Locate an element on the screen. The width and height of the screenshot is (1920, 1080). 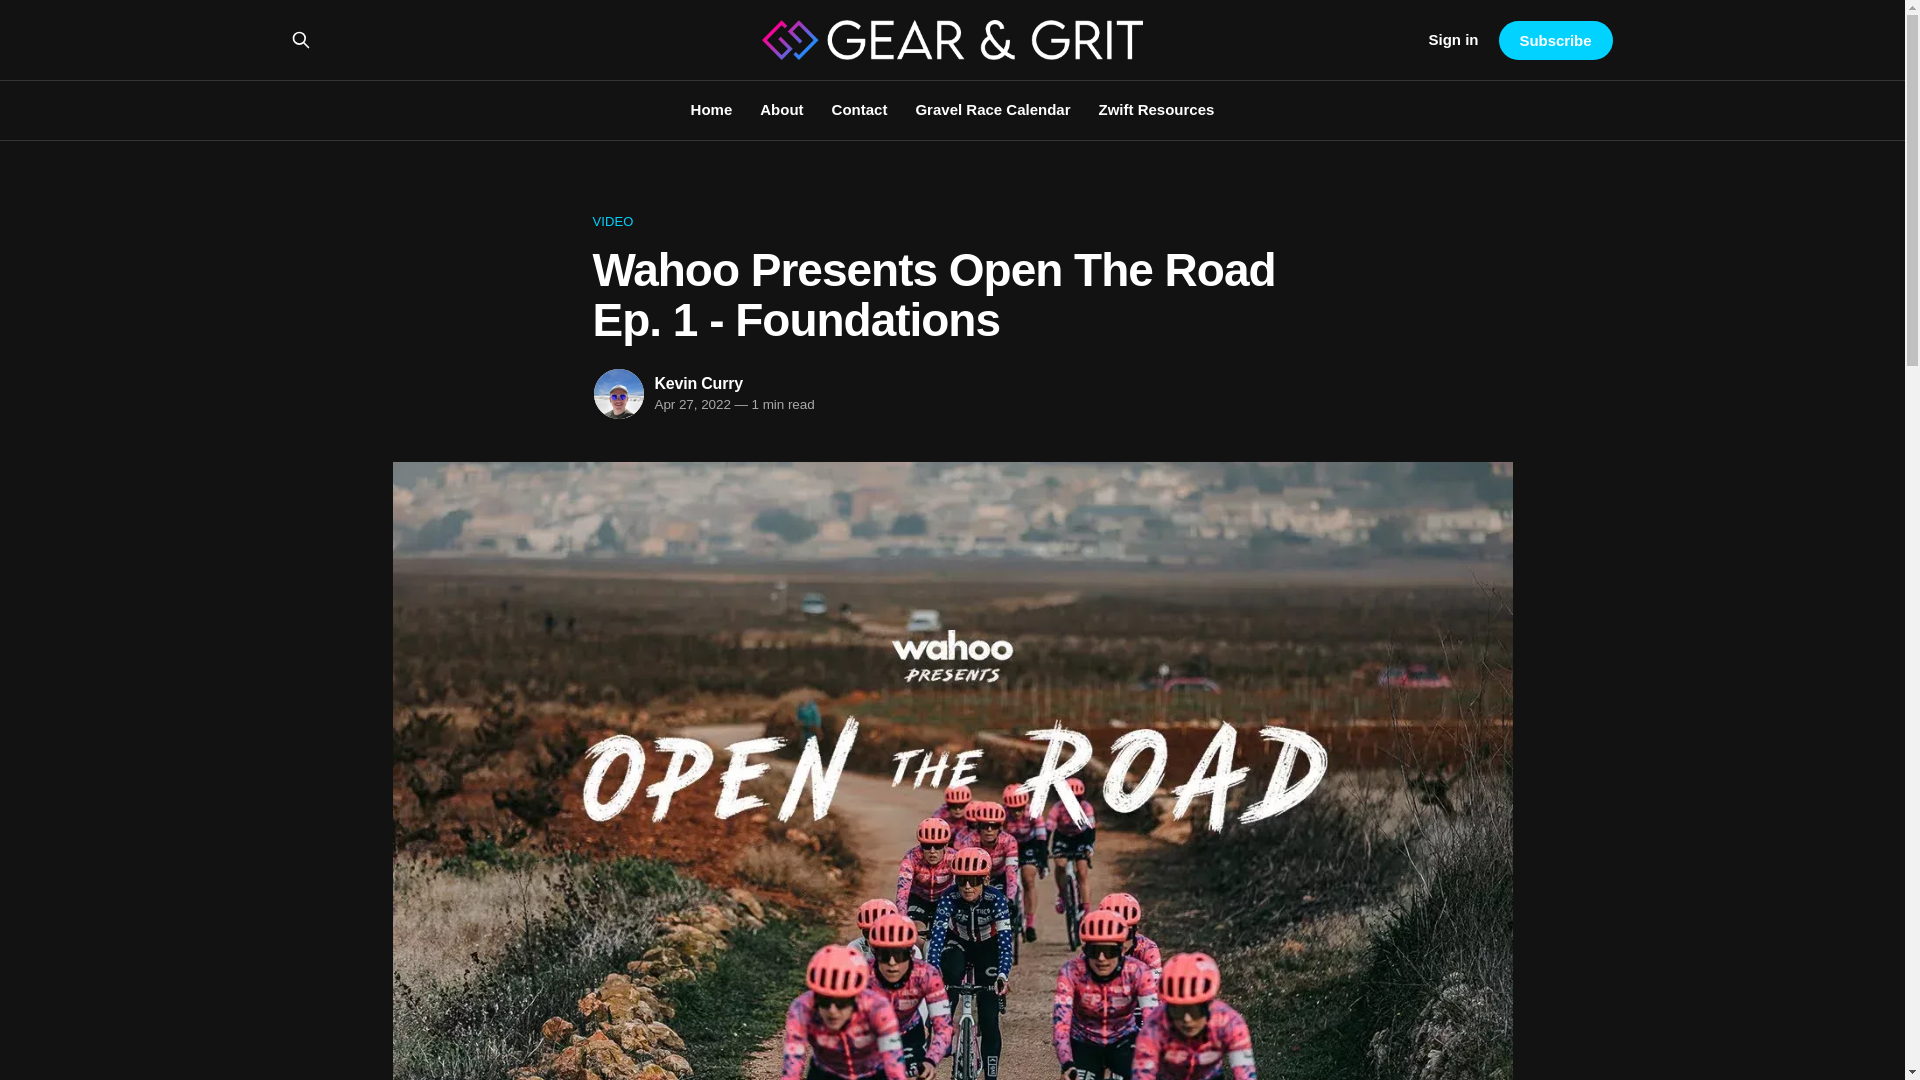
Home is located at coordinates (712, 109).